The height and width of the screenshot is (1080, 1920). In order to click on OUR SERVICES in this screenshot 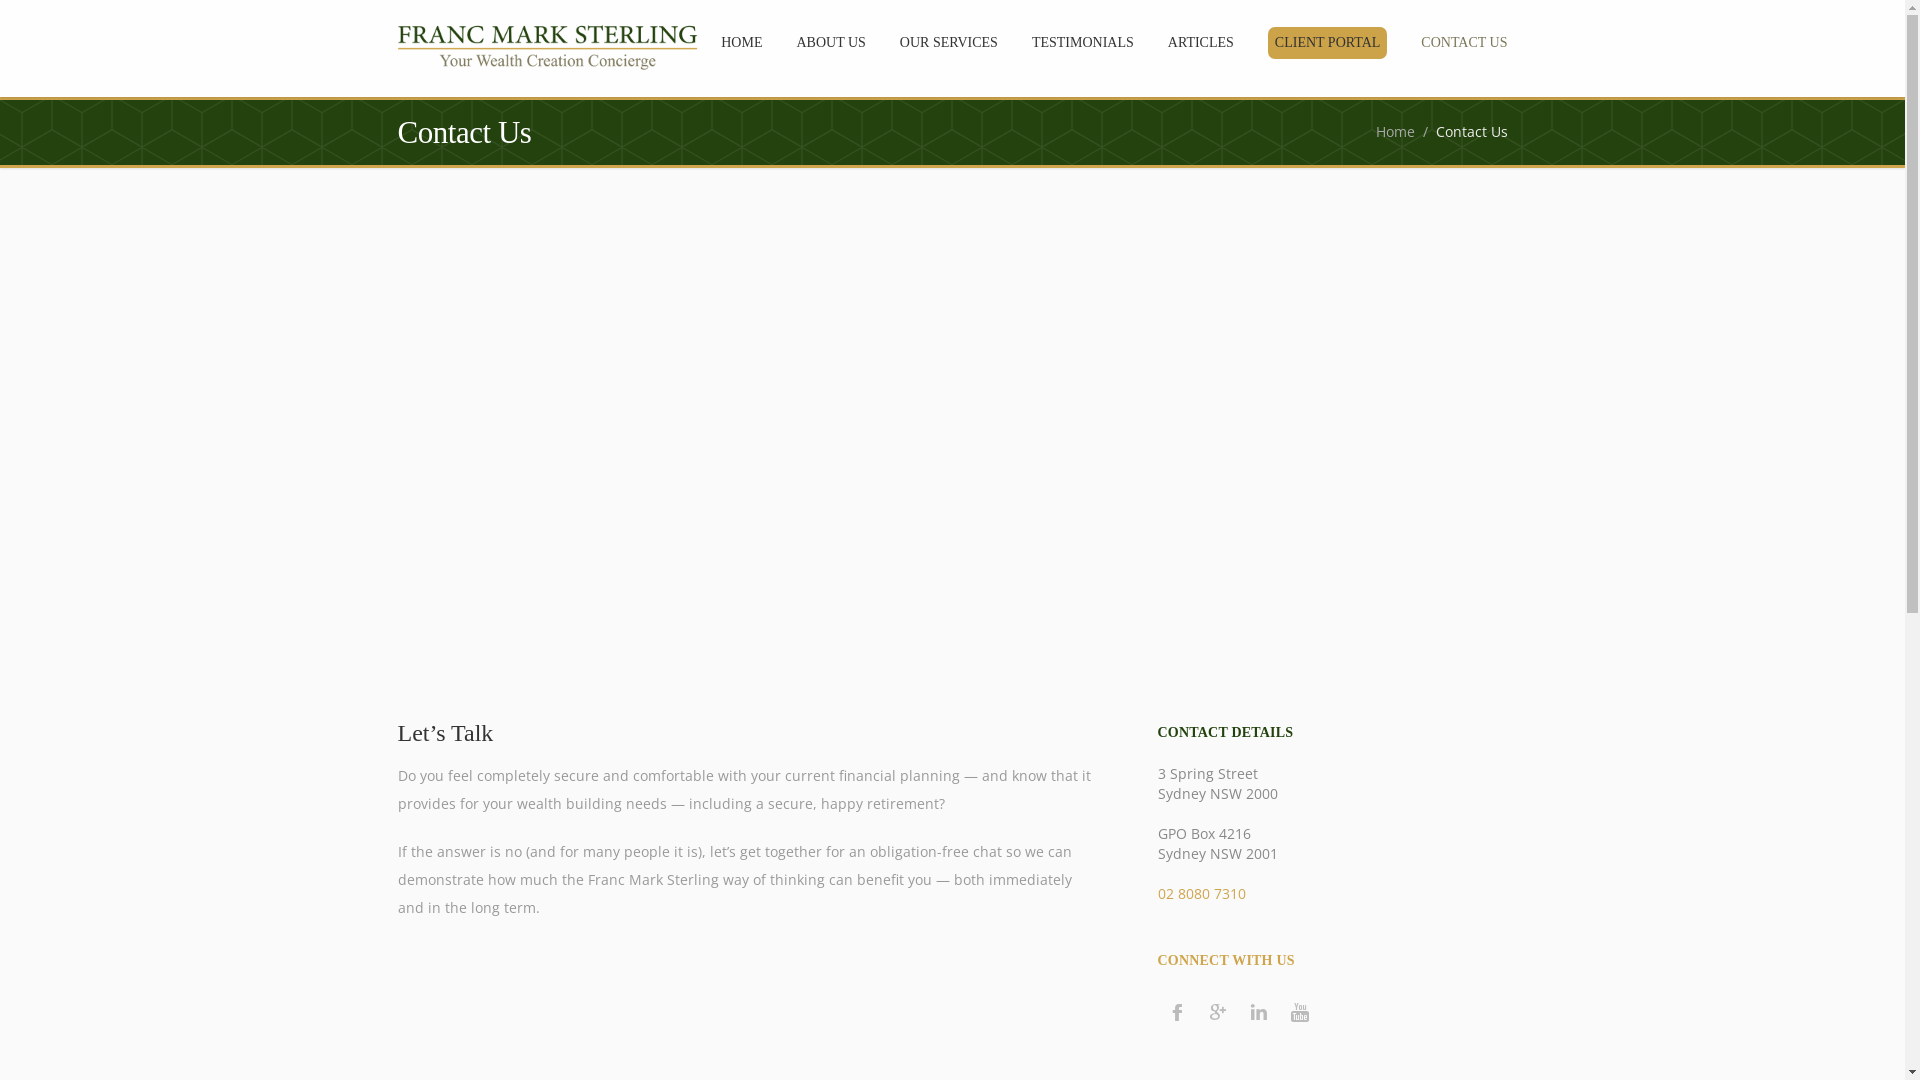, I will do `click(949, 45)`.